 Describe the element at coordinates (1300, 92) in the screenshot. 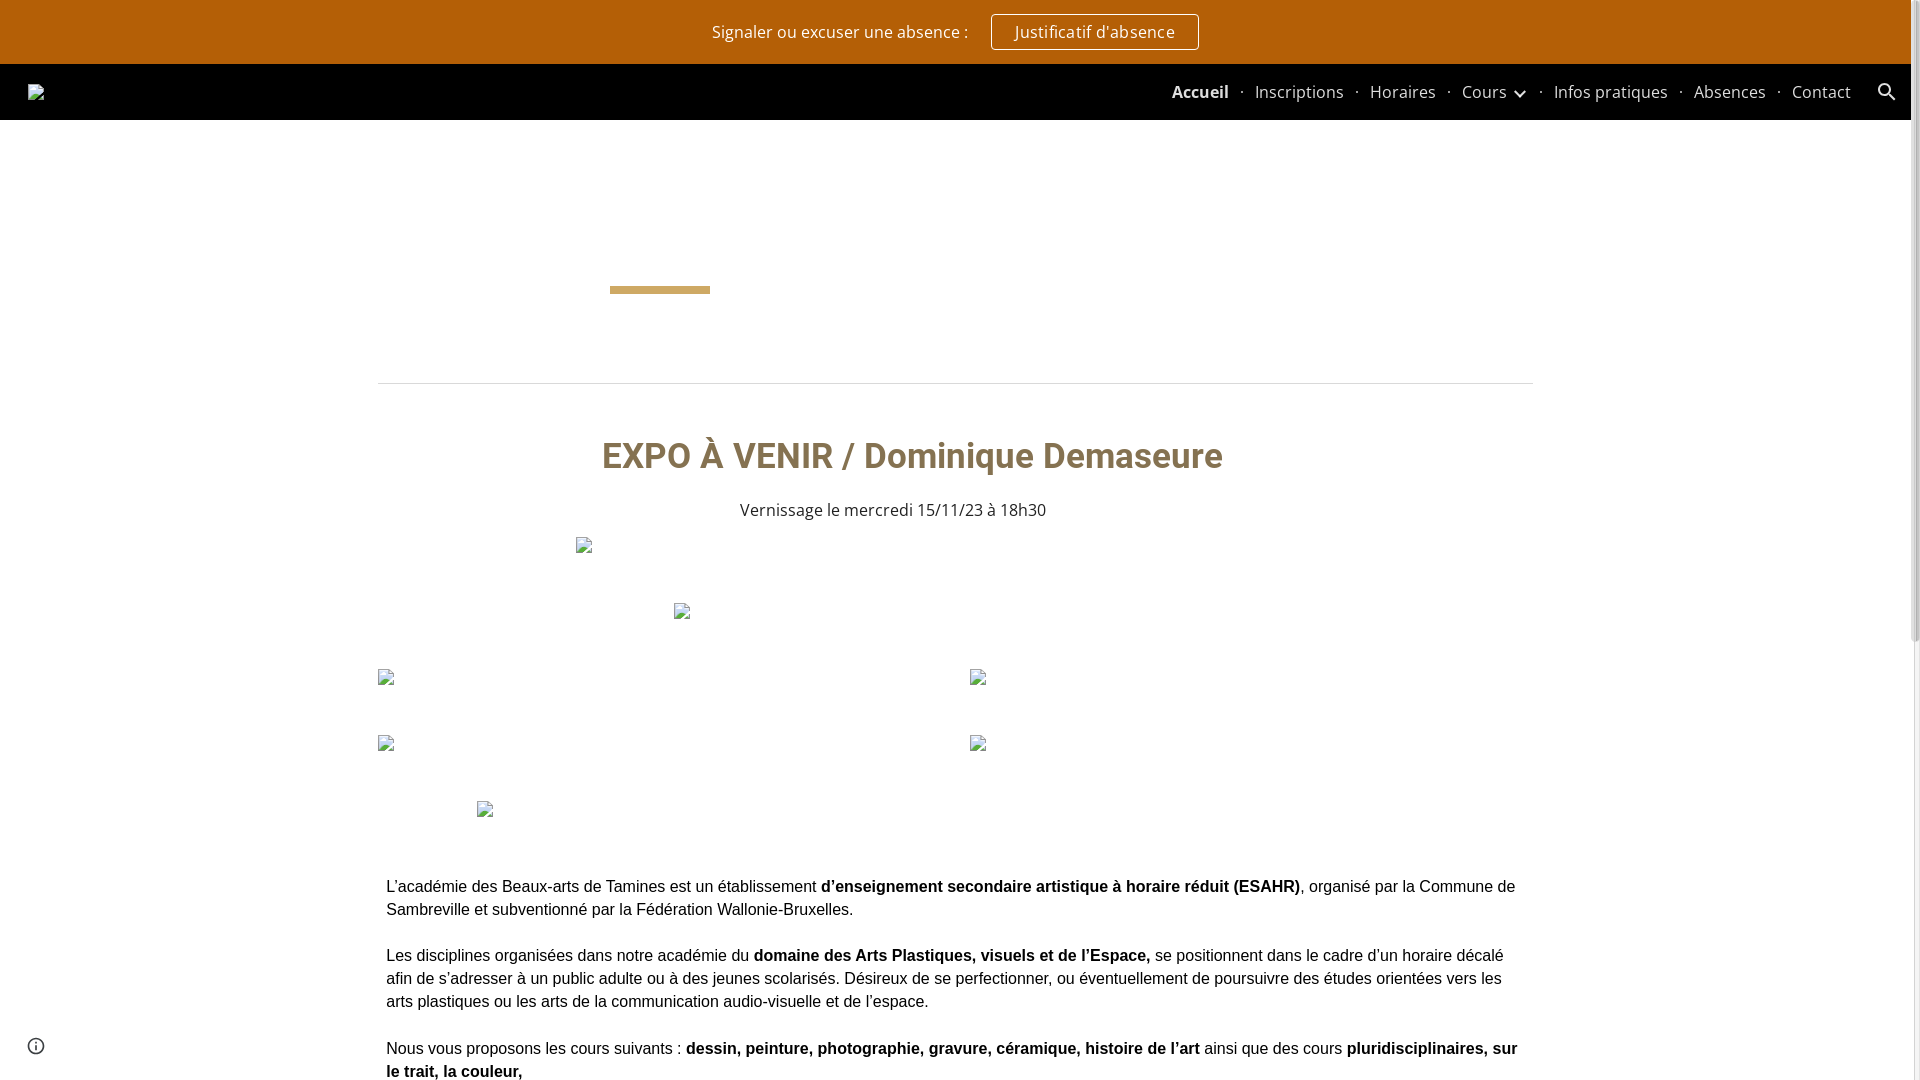

I see `Inscriptions` at that location.